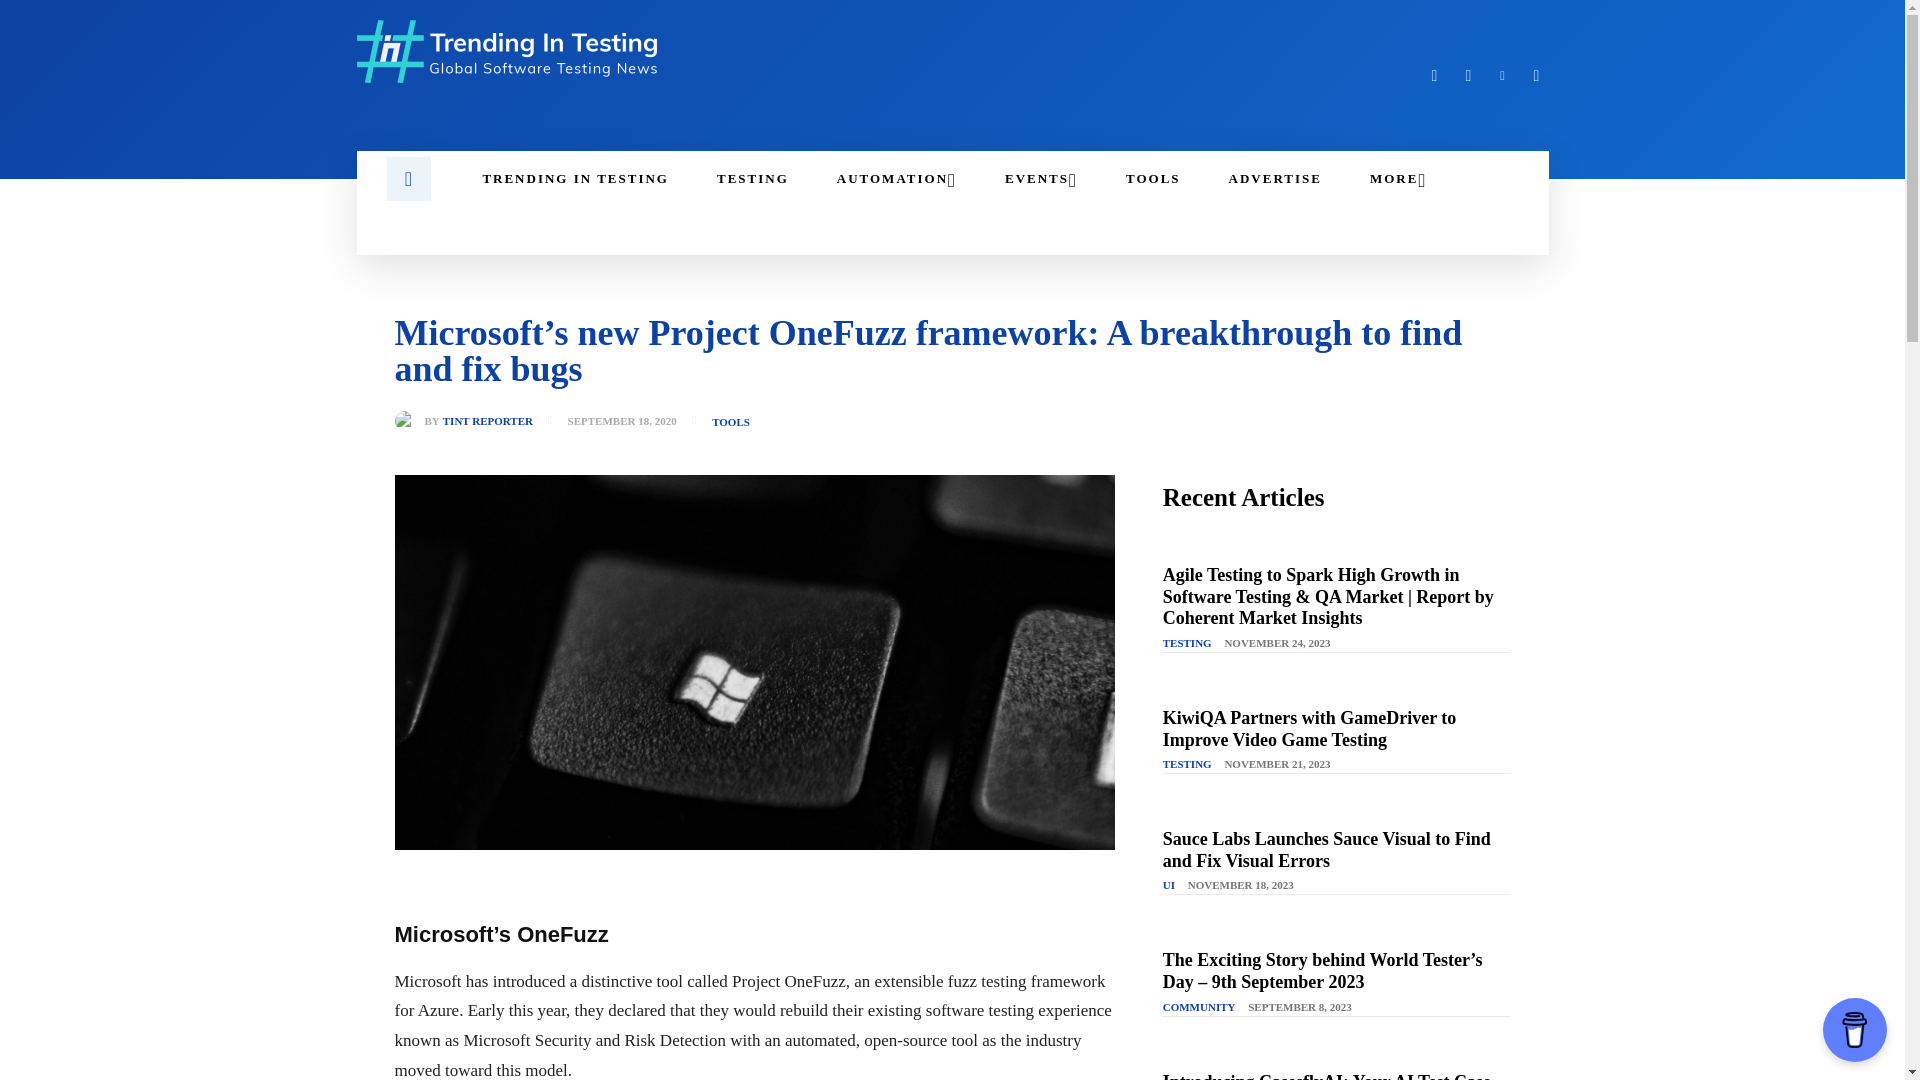  I want to click on TESTING, so click(752, 179).